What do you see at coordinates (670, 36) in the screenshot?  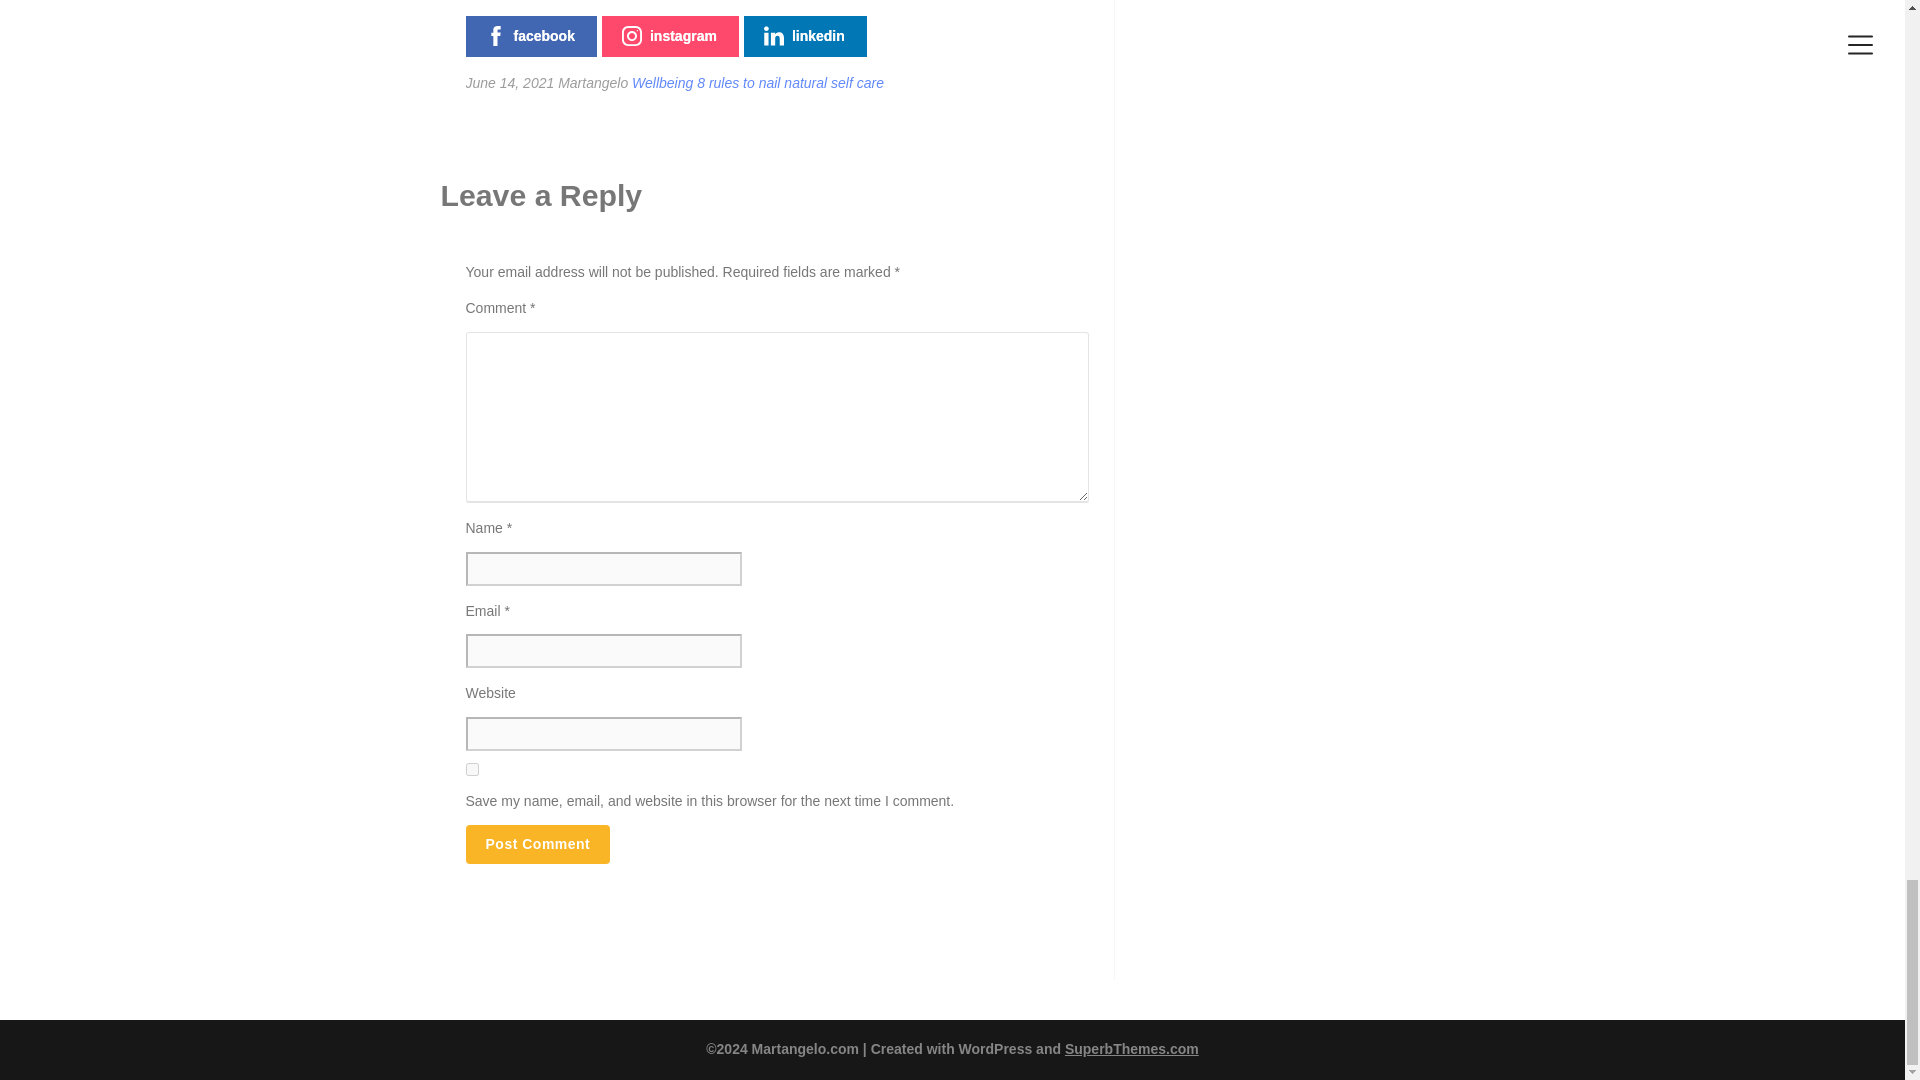 I see `instagram` at bounding box center [670, 36].